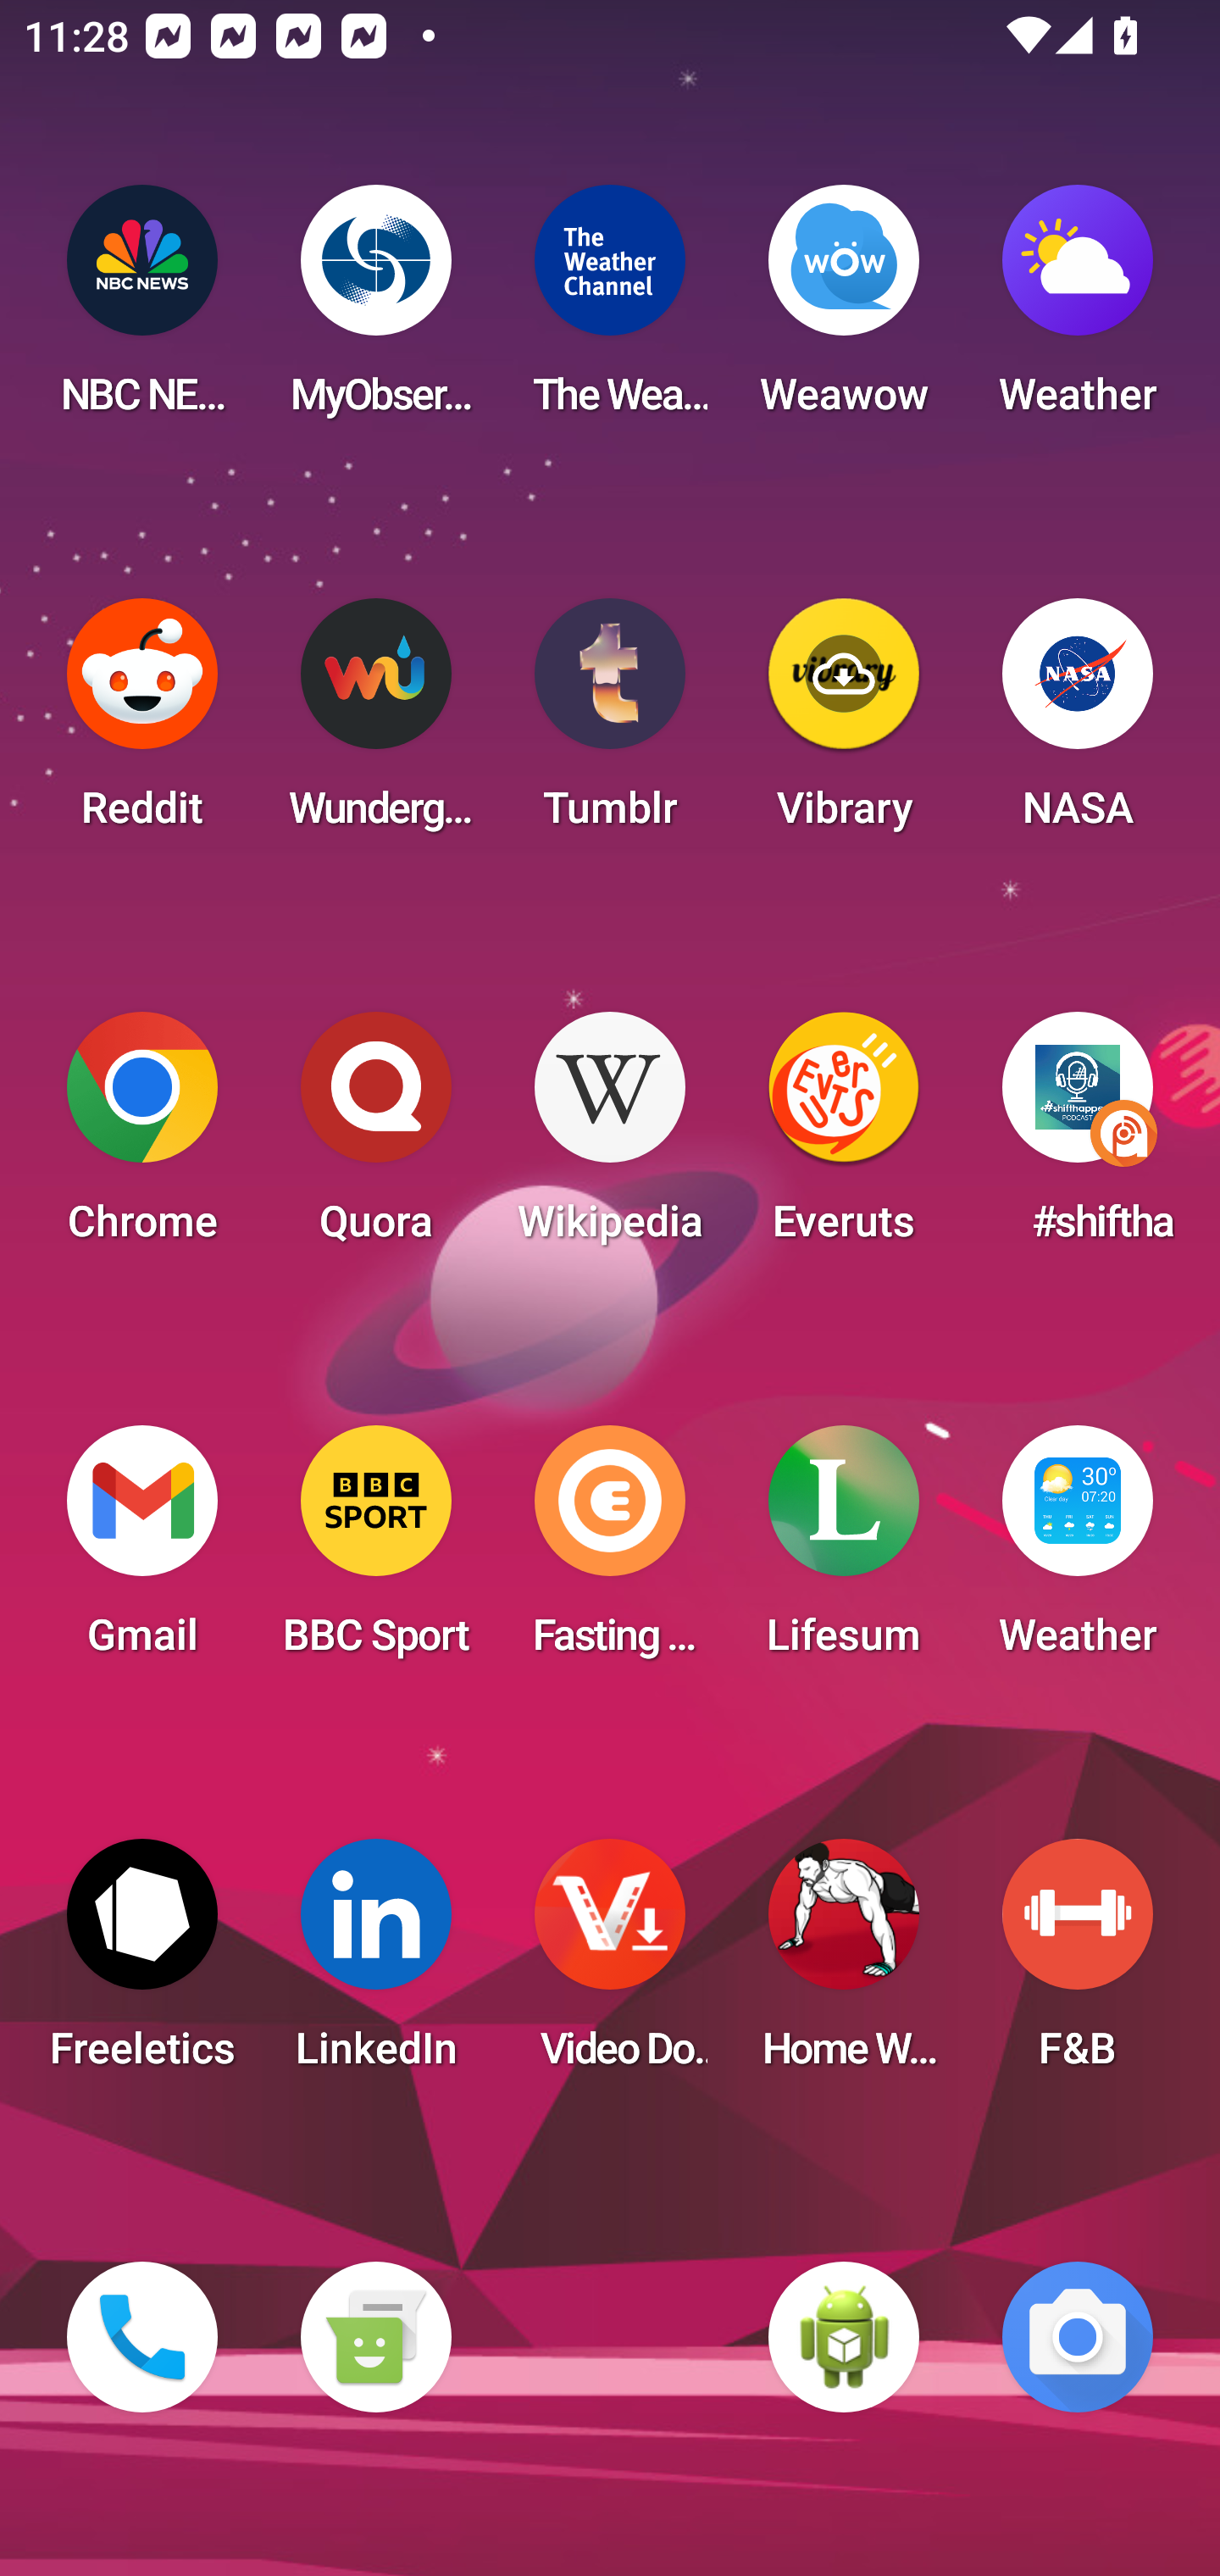 This screenshot has width=1220, height=2576. I want to click on Gmail, so click(142, 1551).